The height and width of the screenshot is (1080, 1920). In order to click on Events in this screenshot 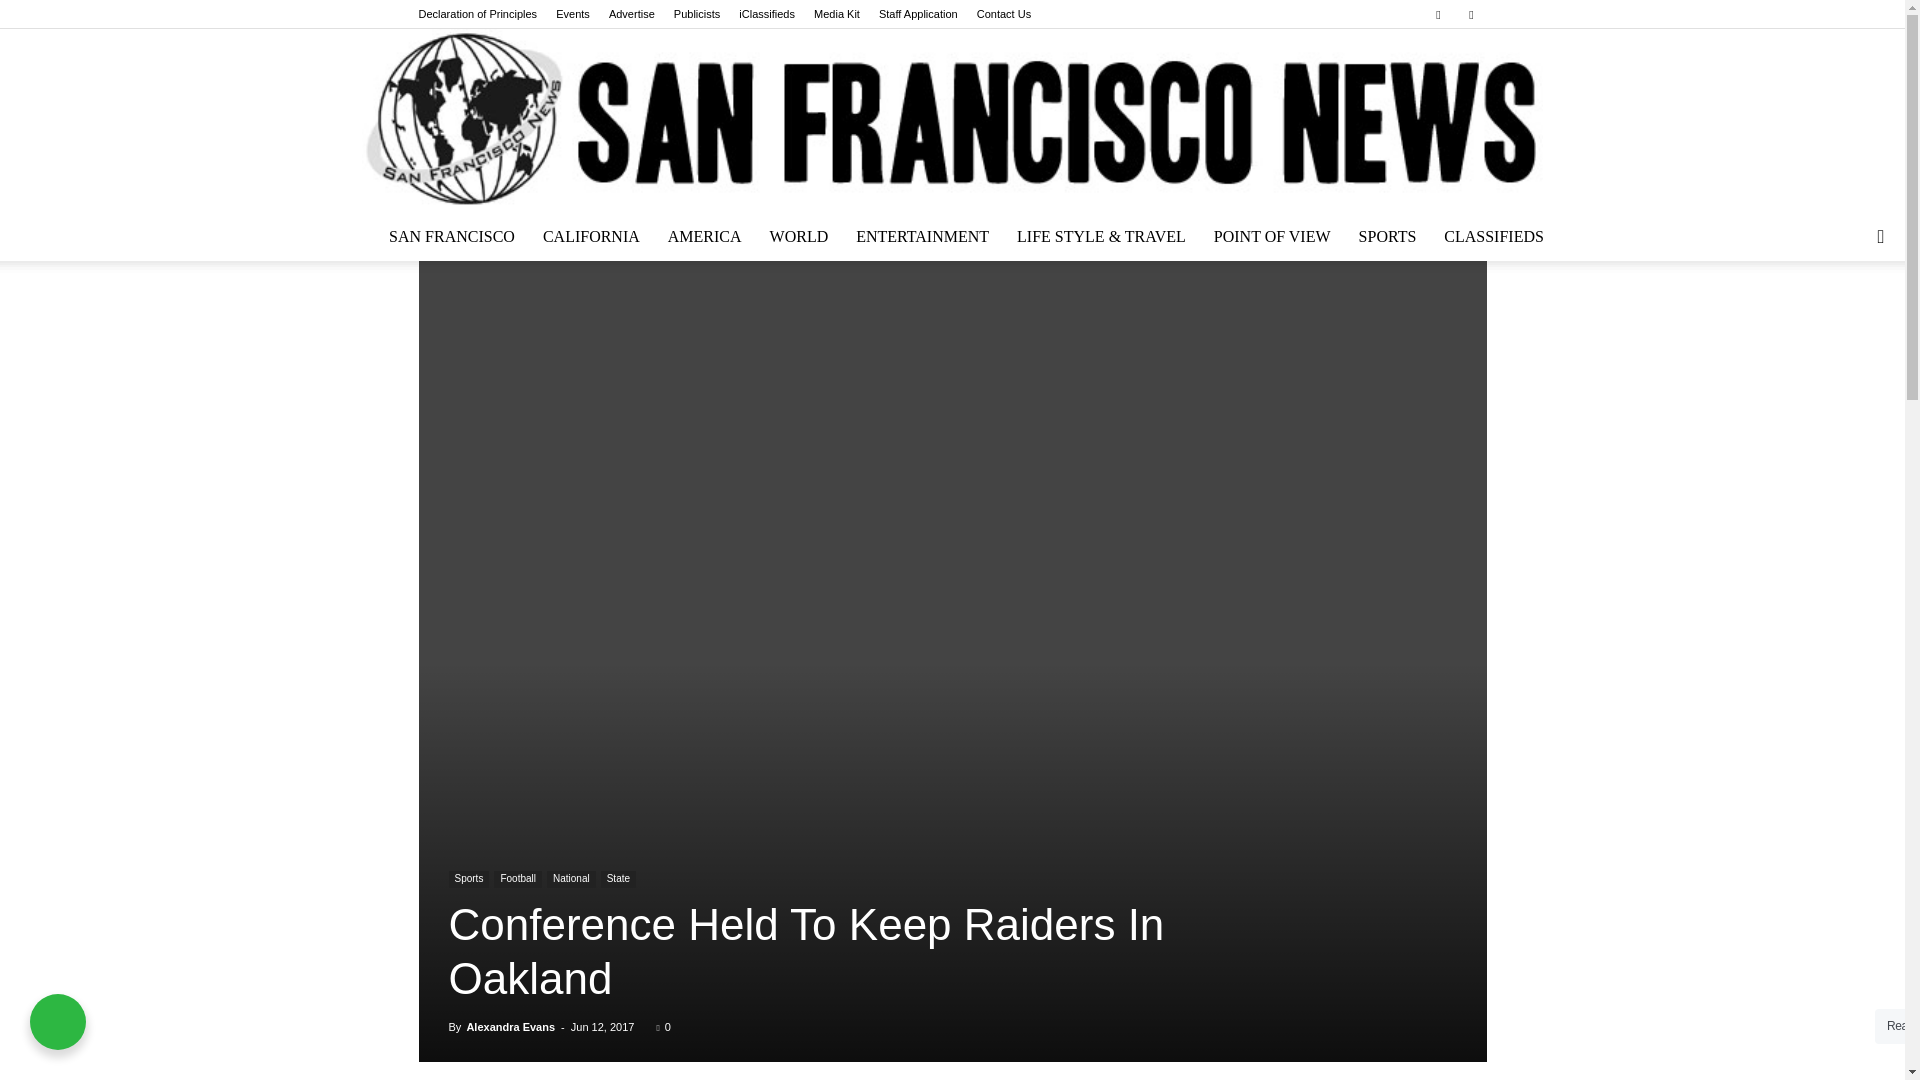, I will do `click(572, 14)`.